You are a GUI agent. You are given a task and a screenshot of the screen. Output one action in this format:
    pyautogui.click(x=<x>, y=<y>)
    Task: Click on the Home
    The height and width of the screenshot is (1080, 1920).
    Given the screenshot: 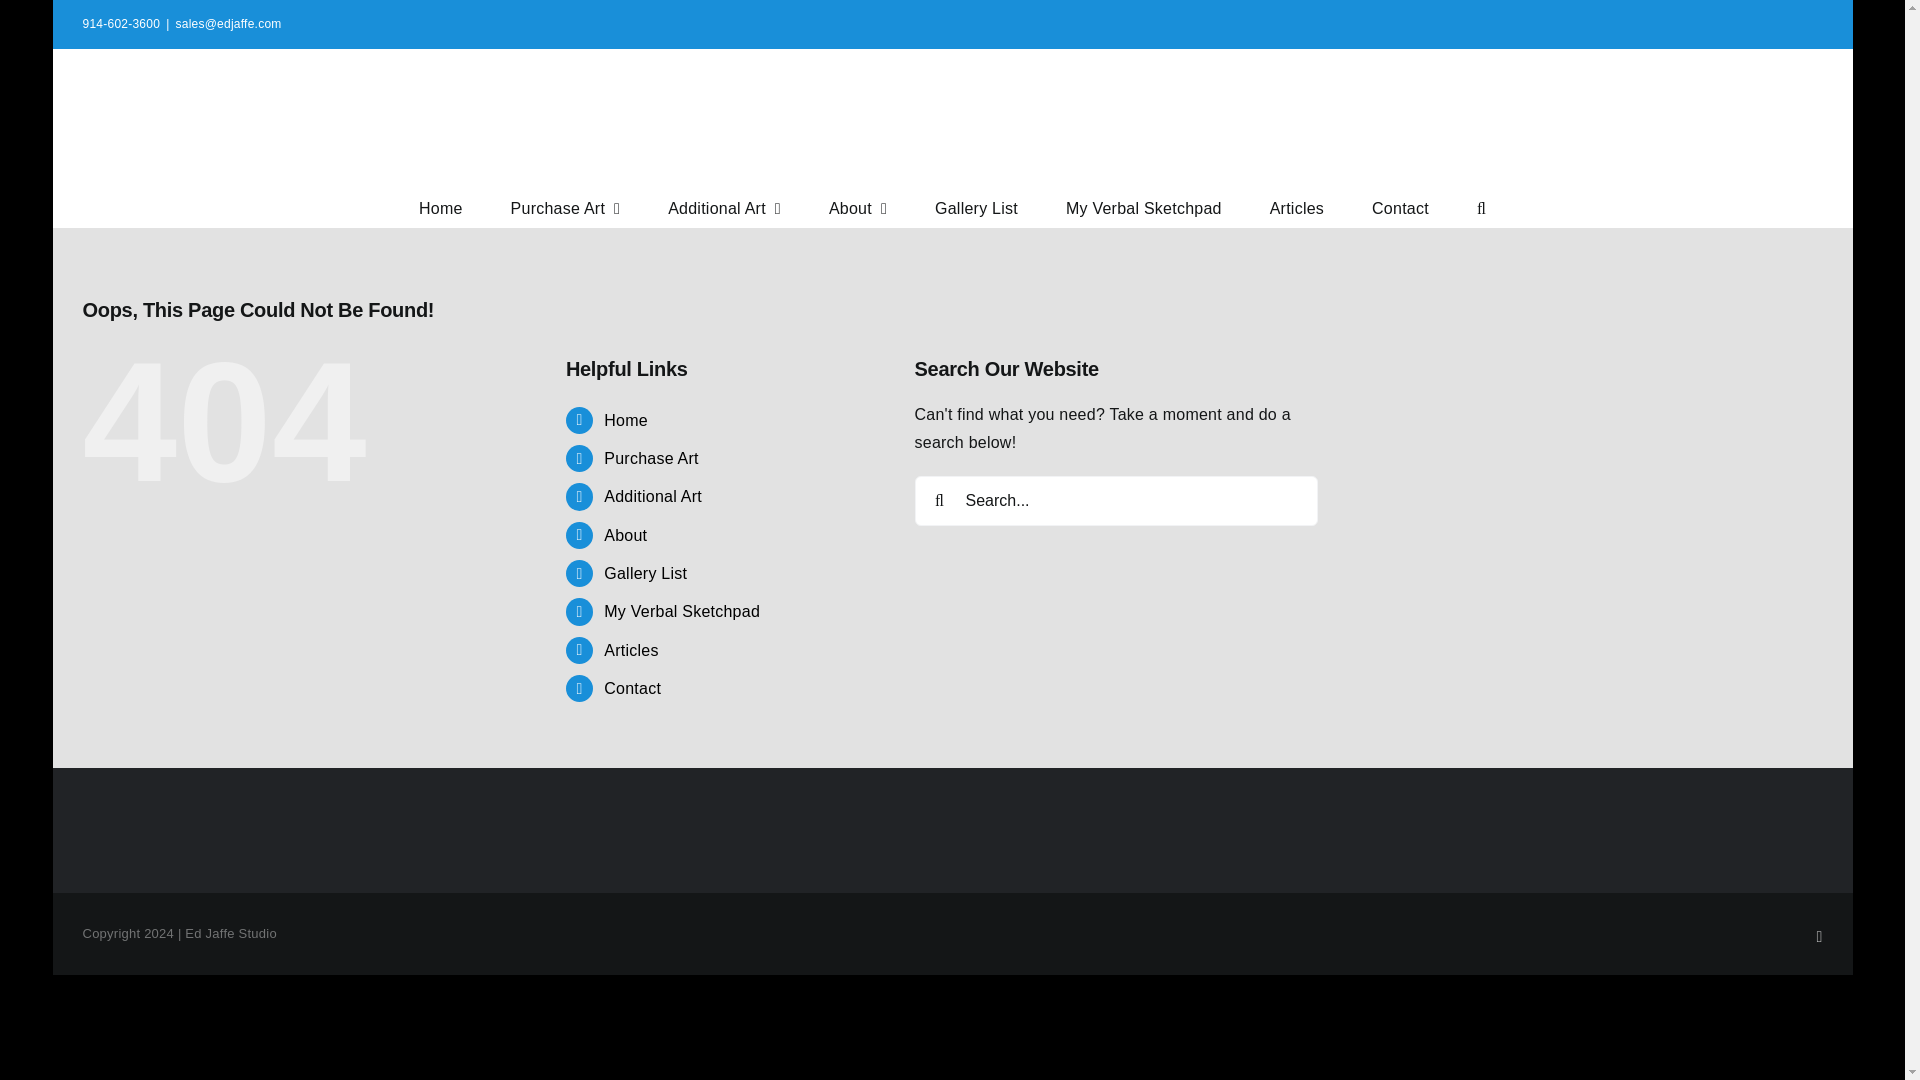 What is the action you would take?
    pyautogui.click(x=626, y=420)
    